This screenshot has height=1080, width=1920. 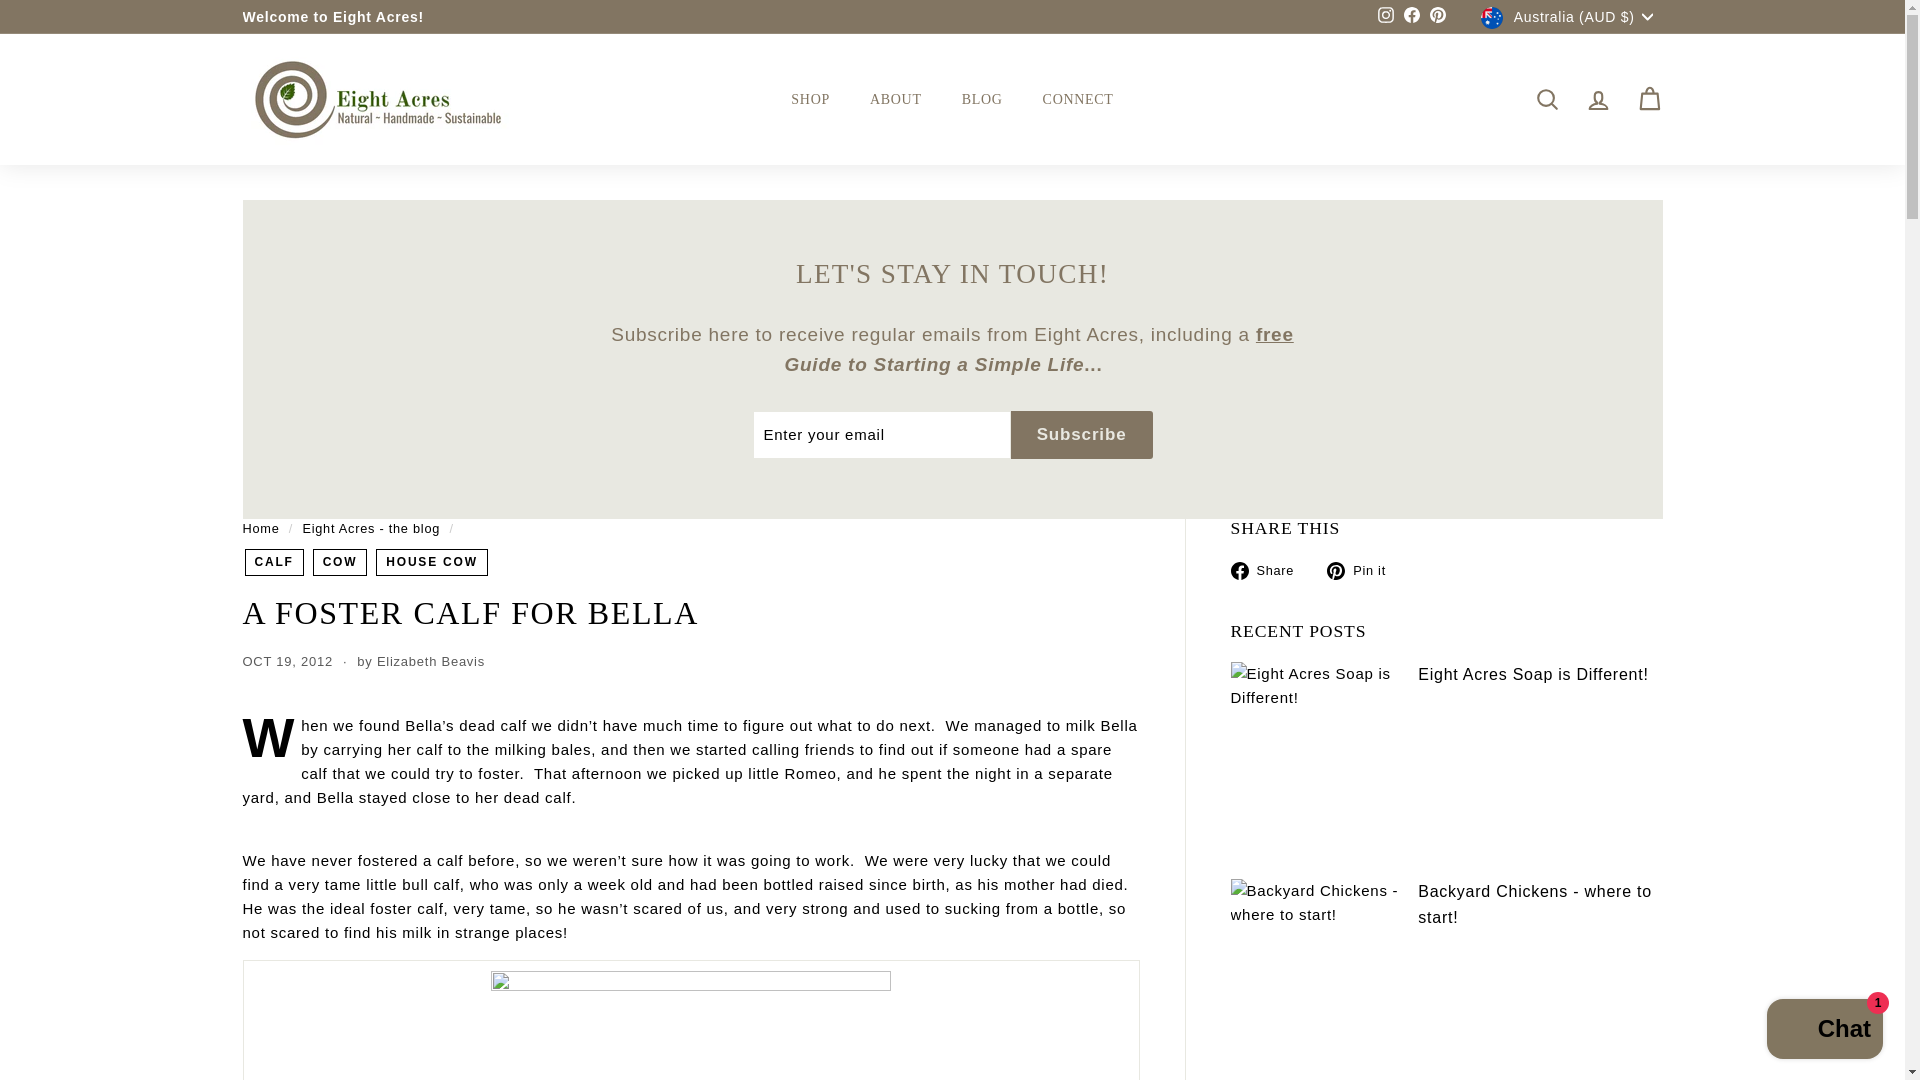 I want to click on Pin on Pinterest, so click(x=1364, y=570).